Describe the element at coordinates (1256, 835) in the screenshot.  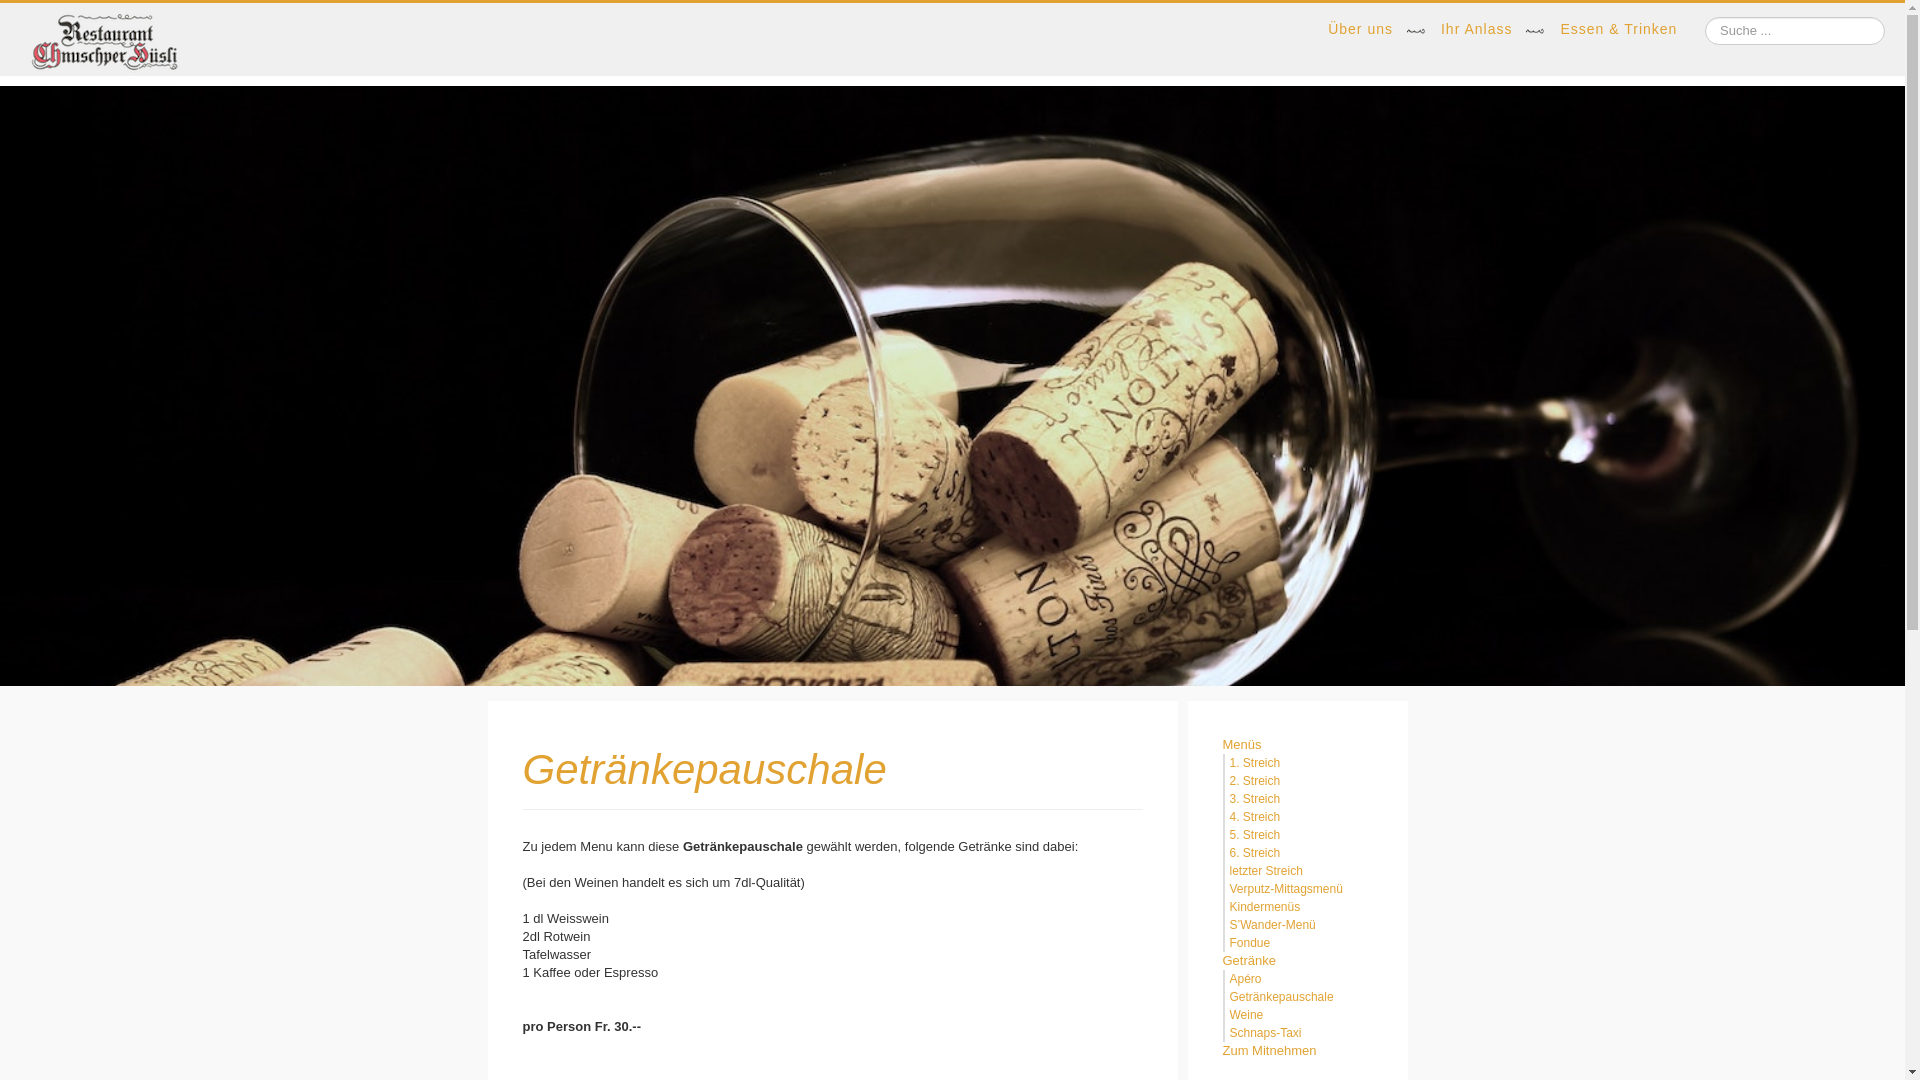
I see `5. Streich` at that location.